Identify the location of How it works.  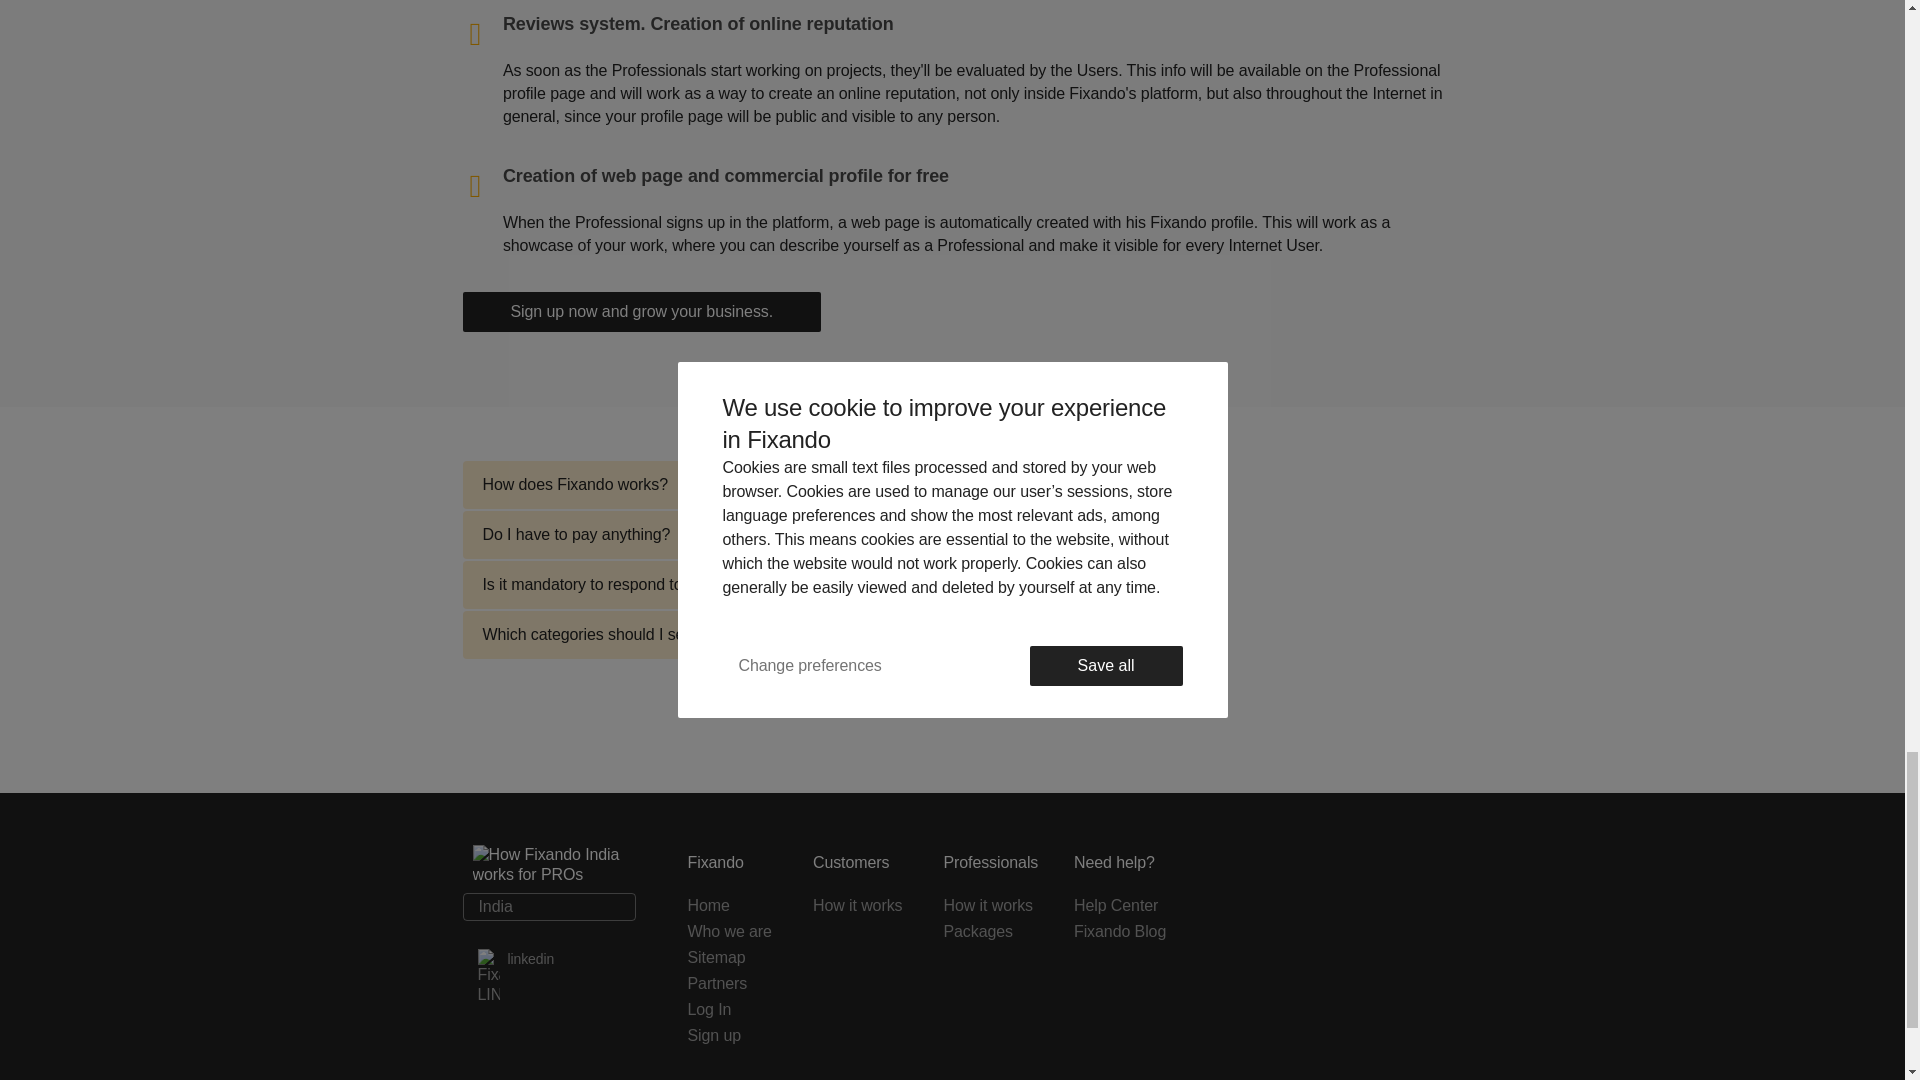
(993, 906).